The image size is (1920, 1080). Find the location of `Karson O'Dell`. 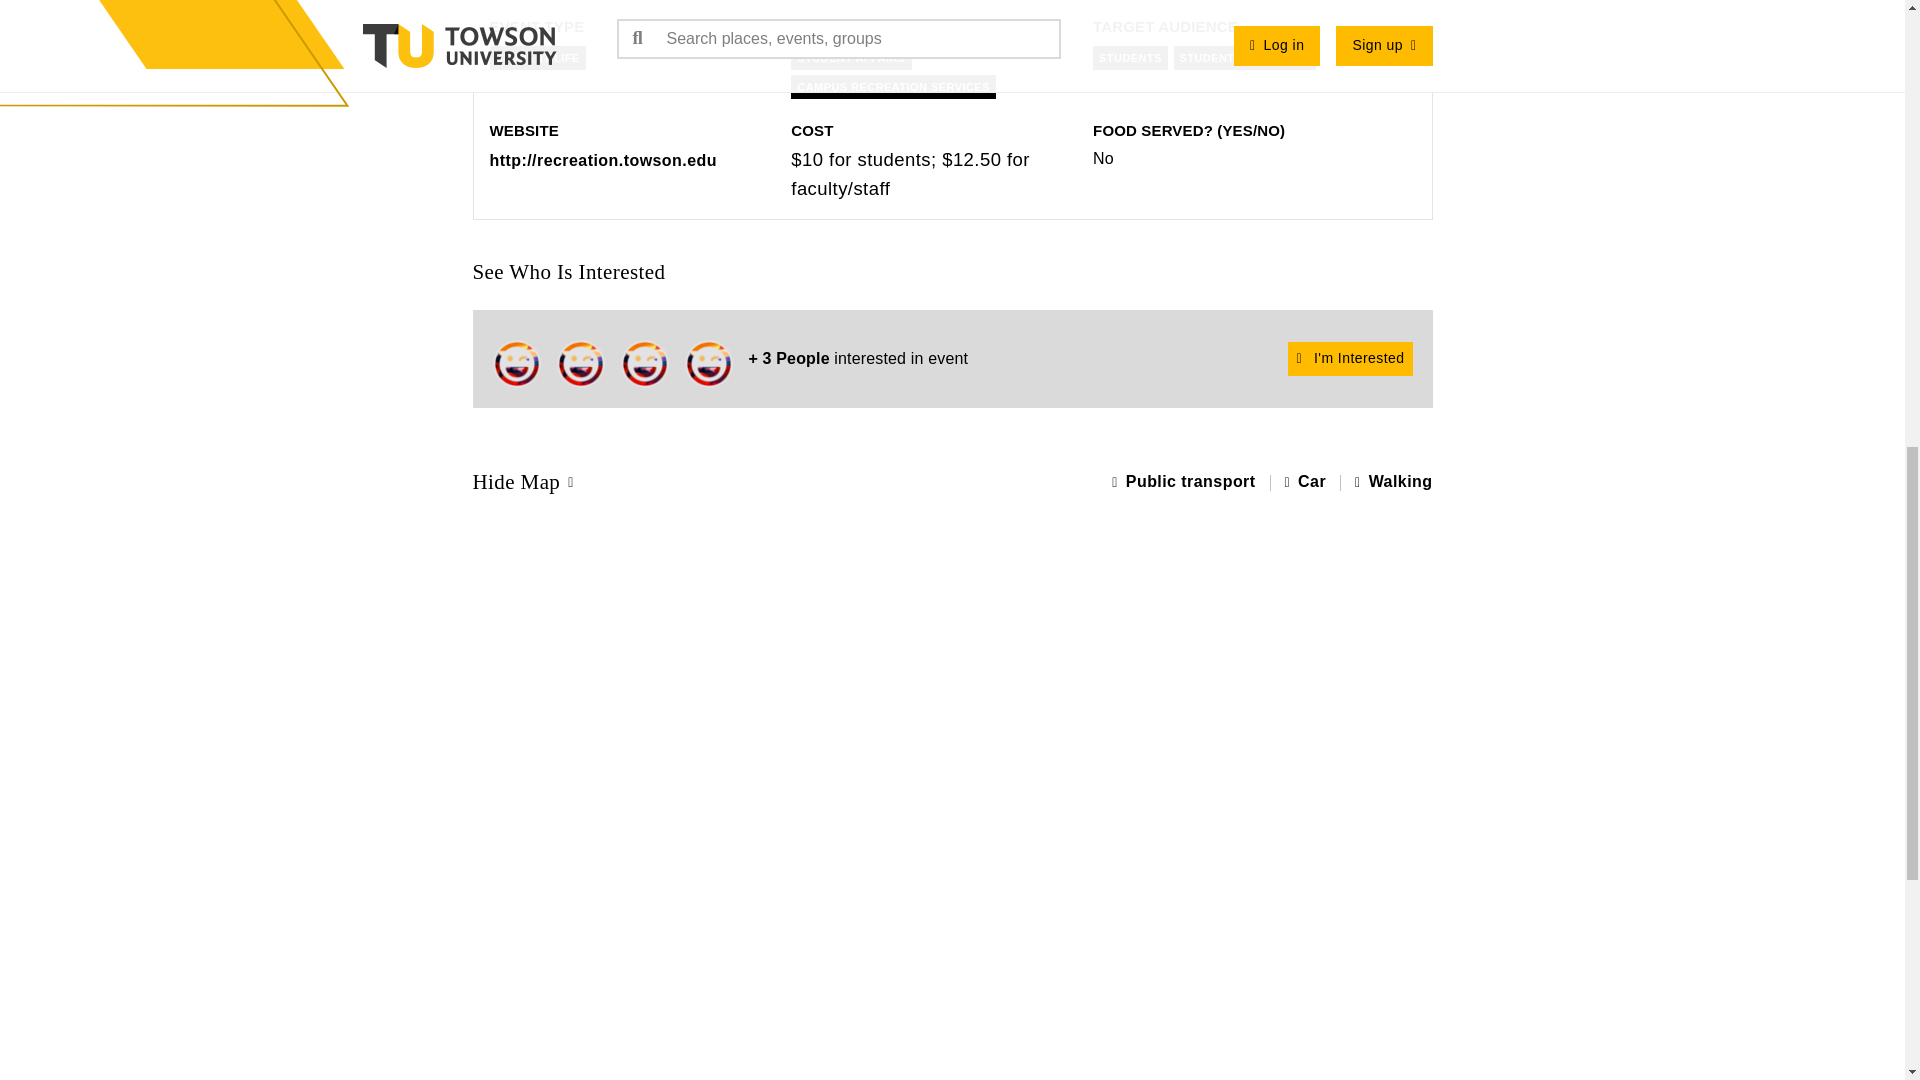

Karson O'Dell is located at coordinates (580, 364).